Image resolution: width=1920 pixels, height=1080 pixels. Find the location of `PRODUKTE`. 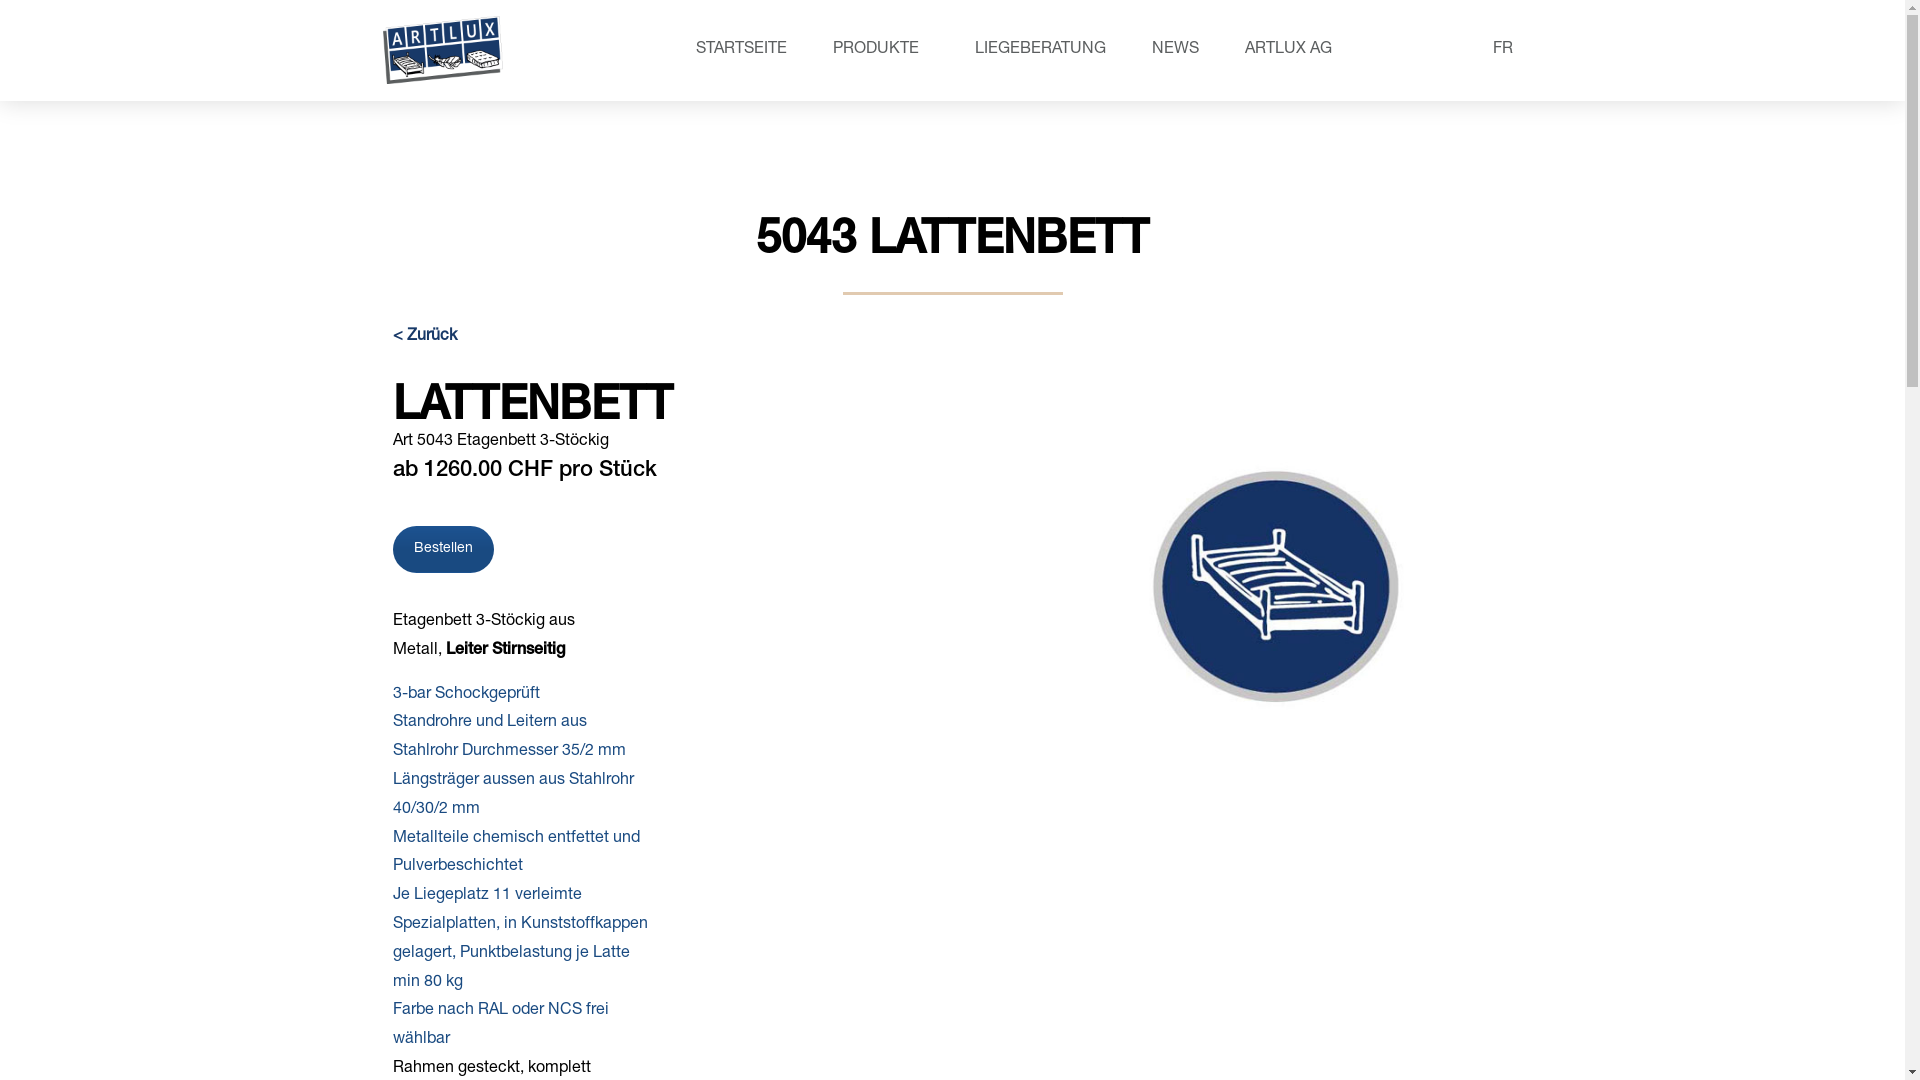

PRODUKTE is located at coordinates (881, 50).